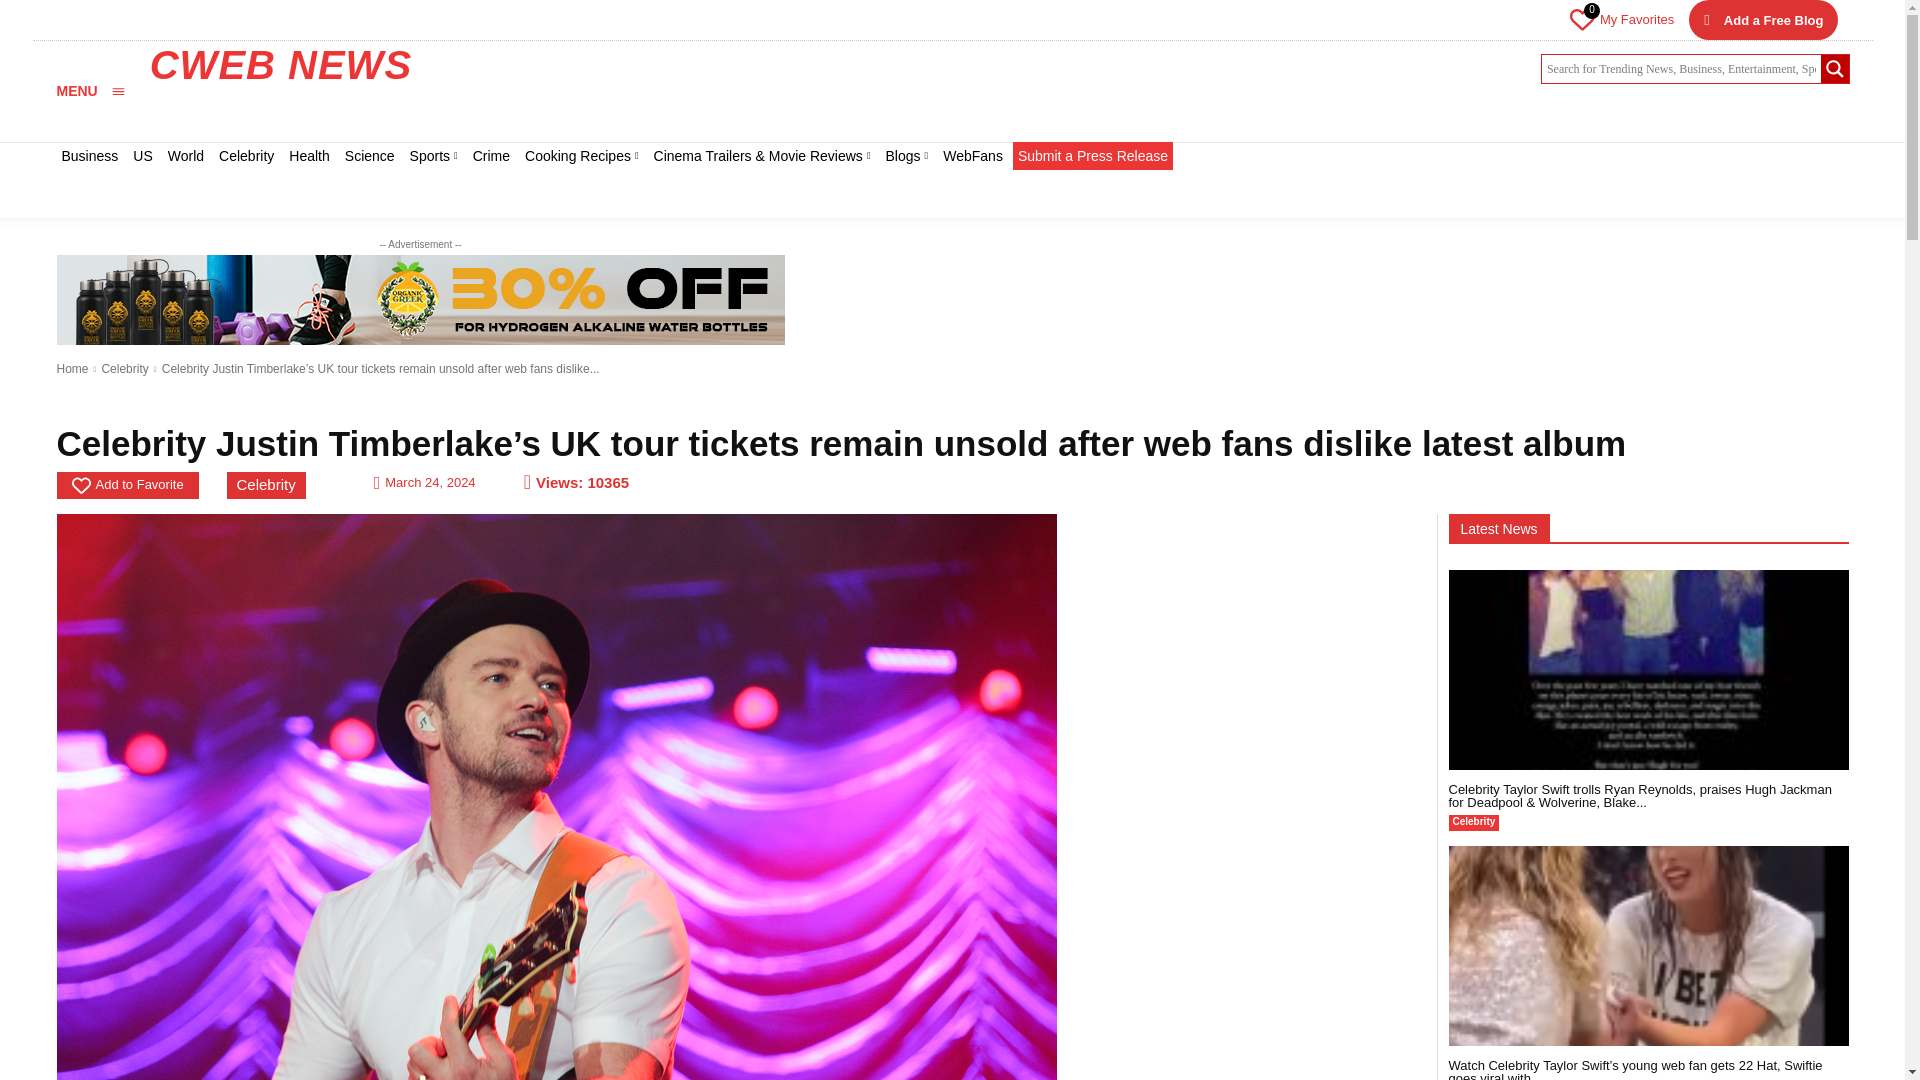  I want to click on Menu, so click(90, 90).